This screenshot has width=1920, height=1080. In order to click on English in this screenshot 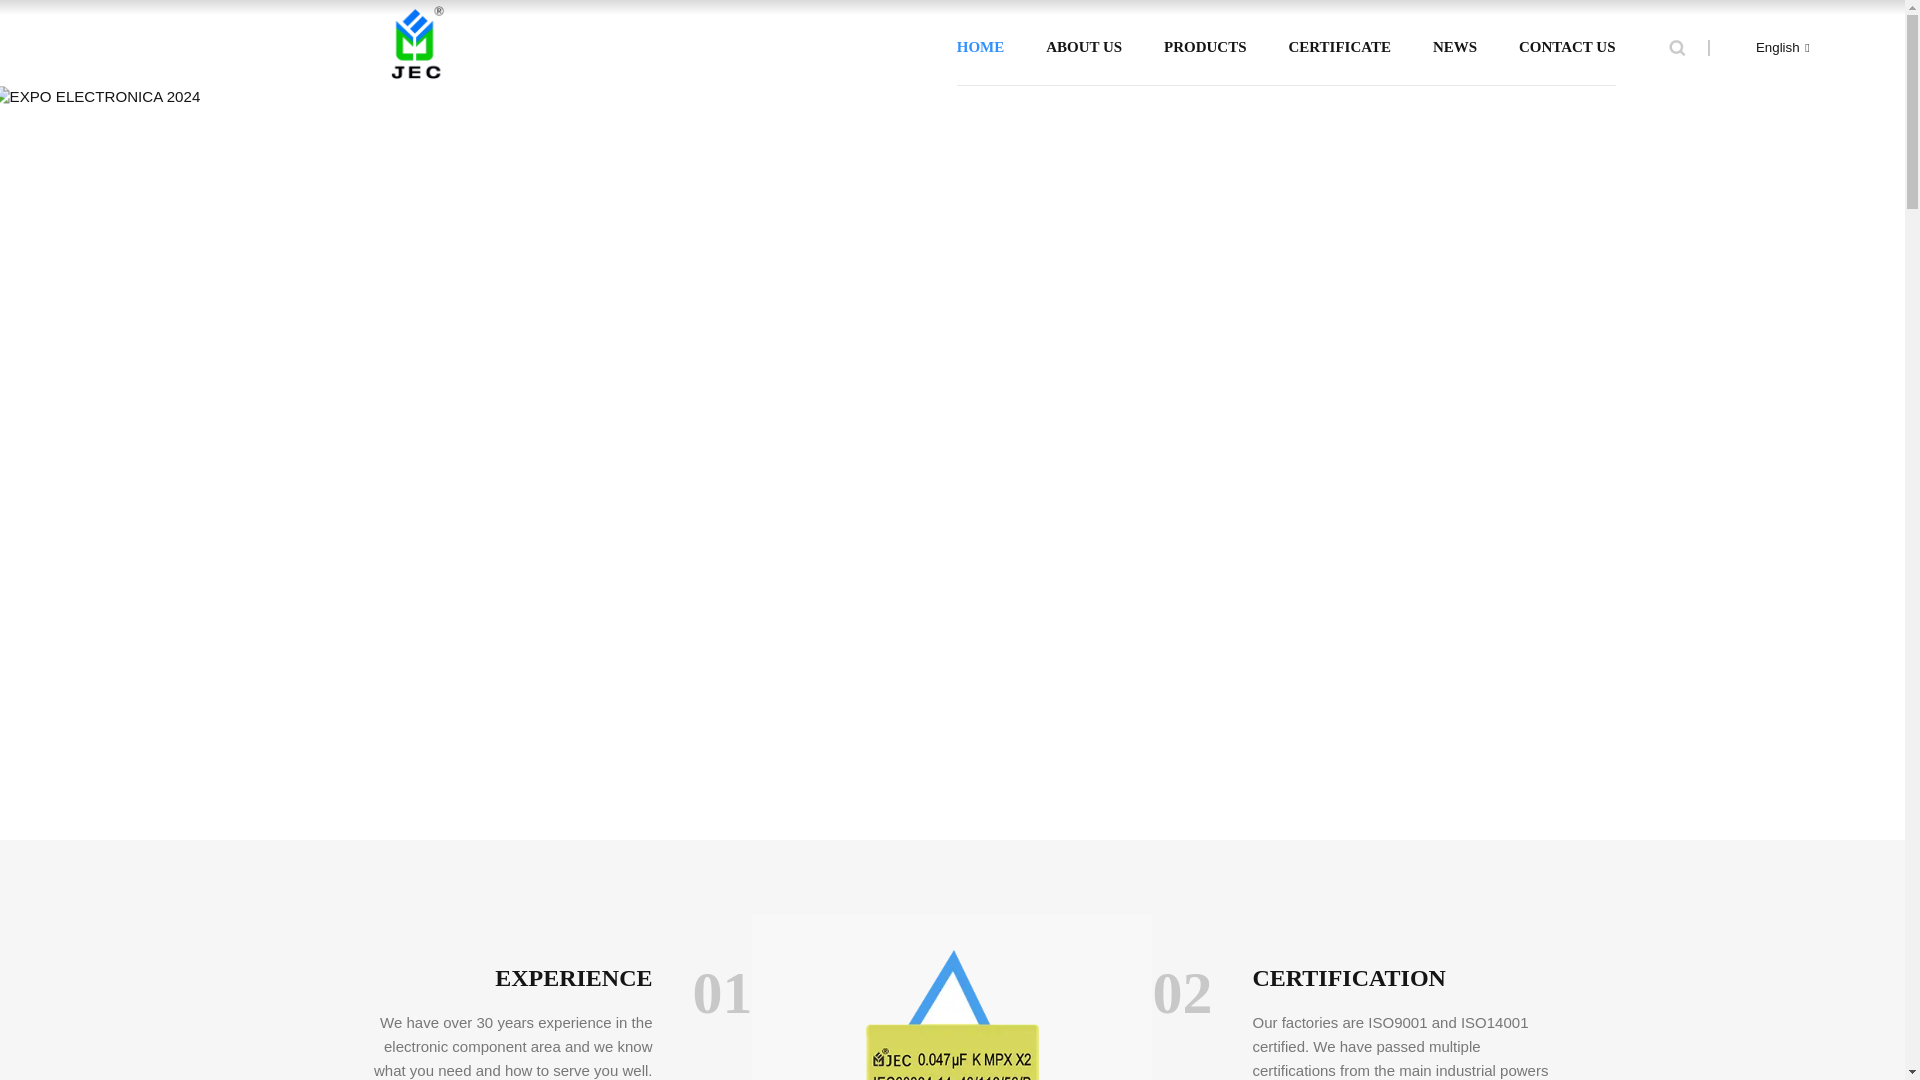, I will do `click(1766, 47)`.